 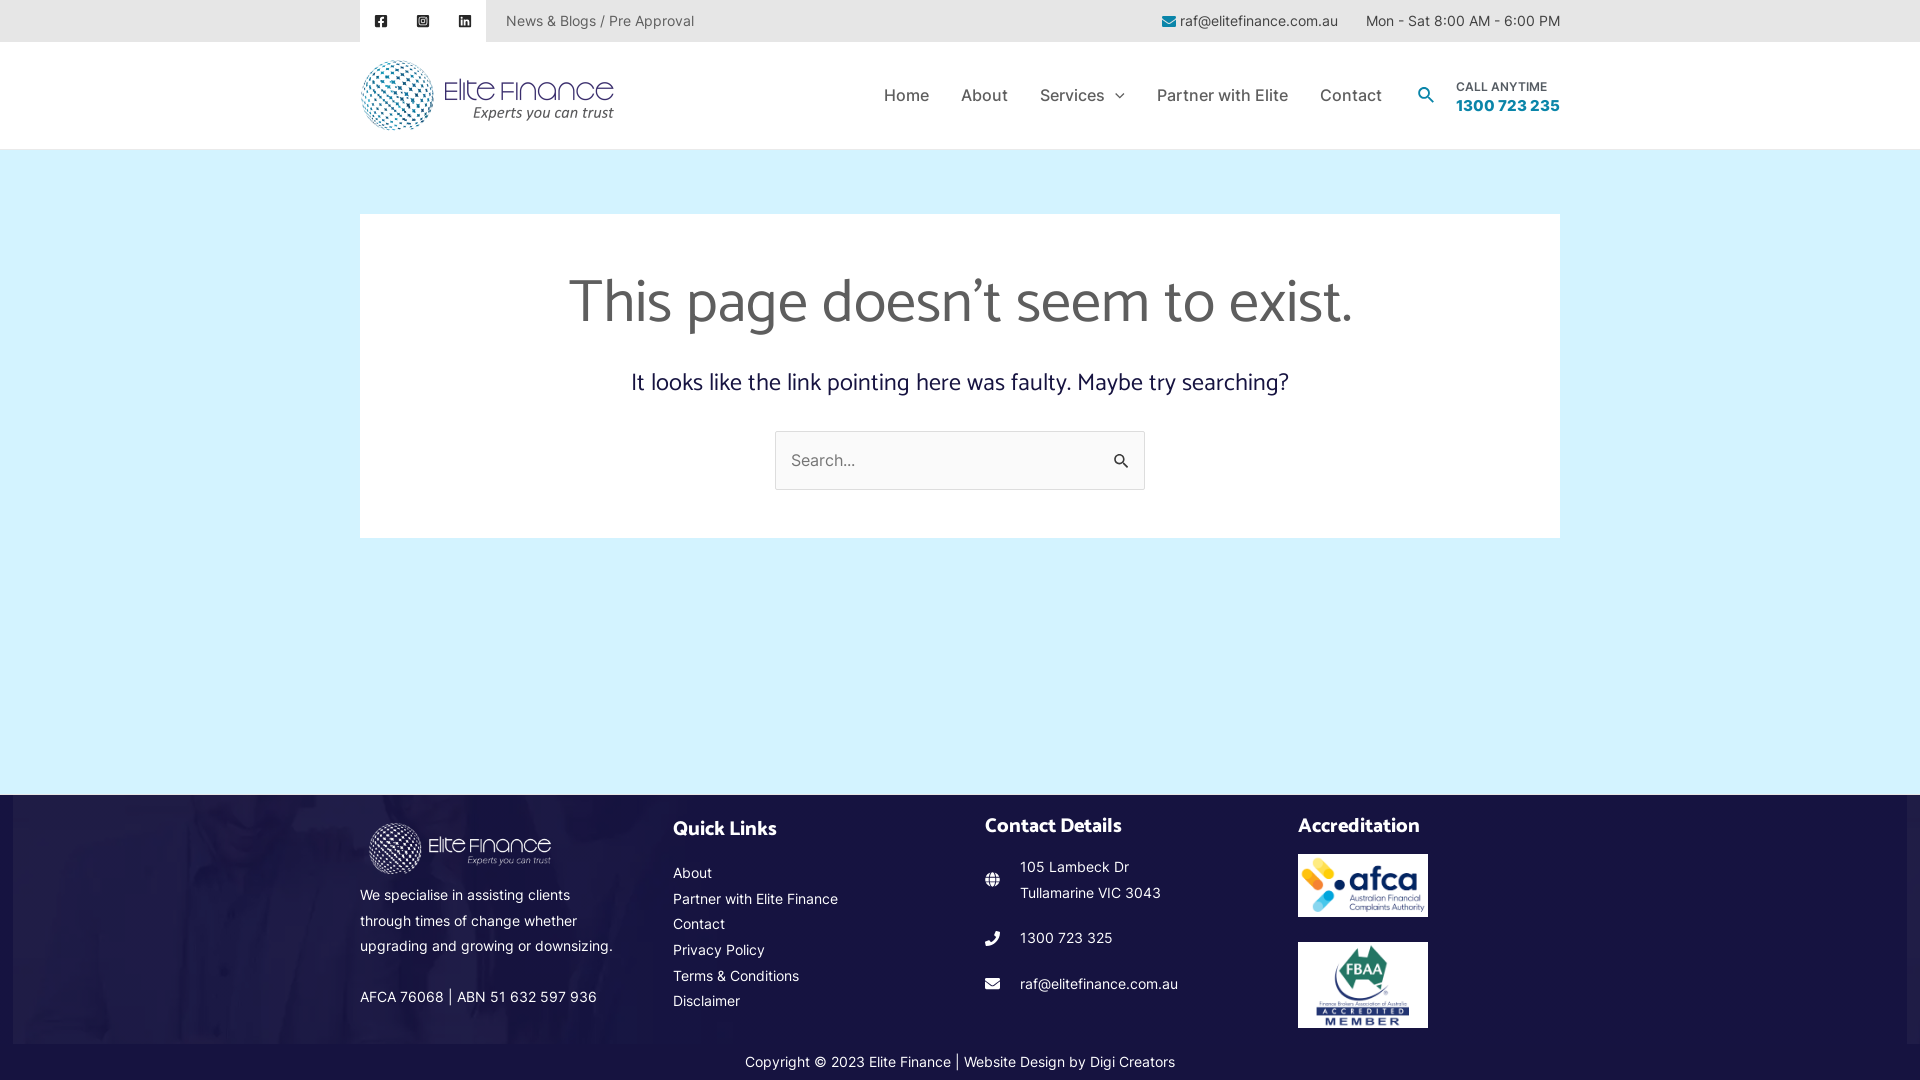 I want to click on raf@elitefinance.com.au, so click(x=1250, y=20).